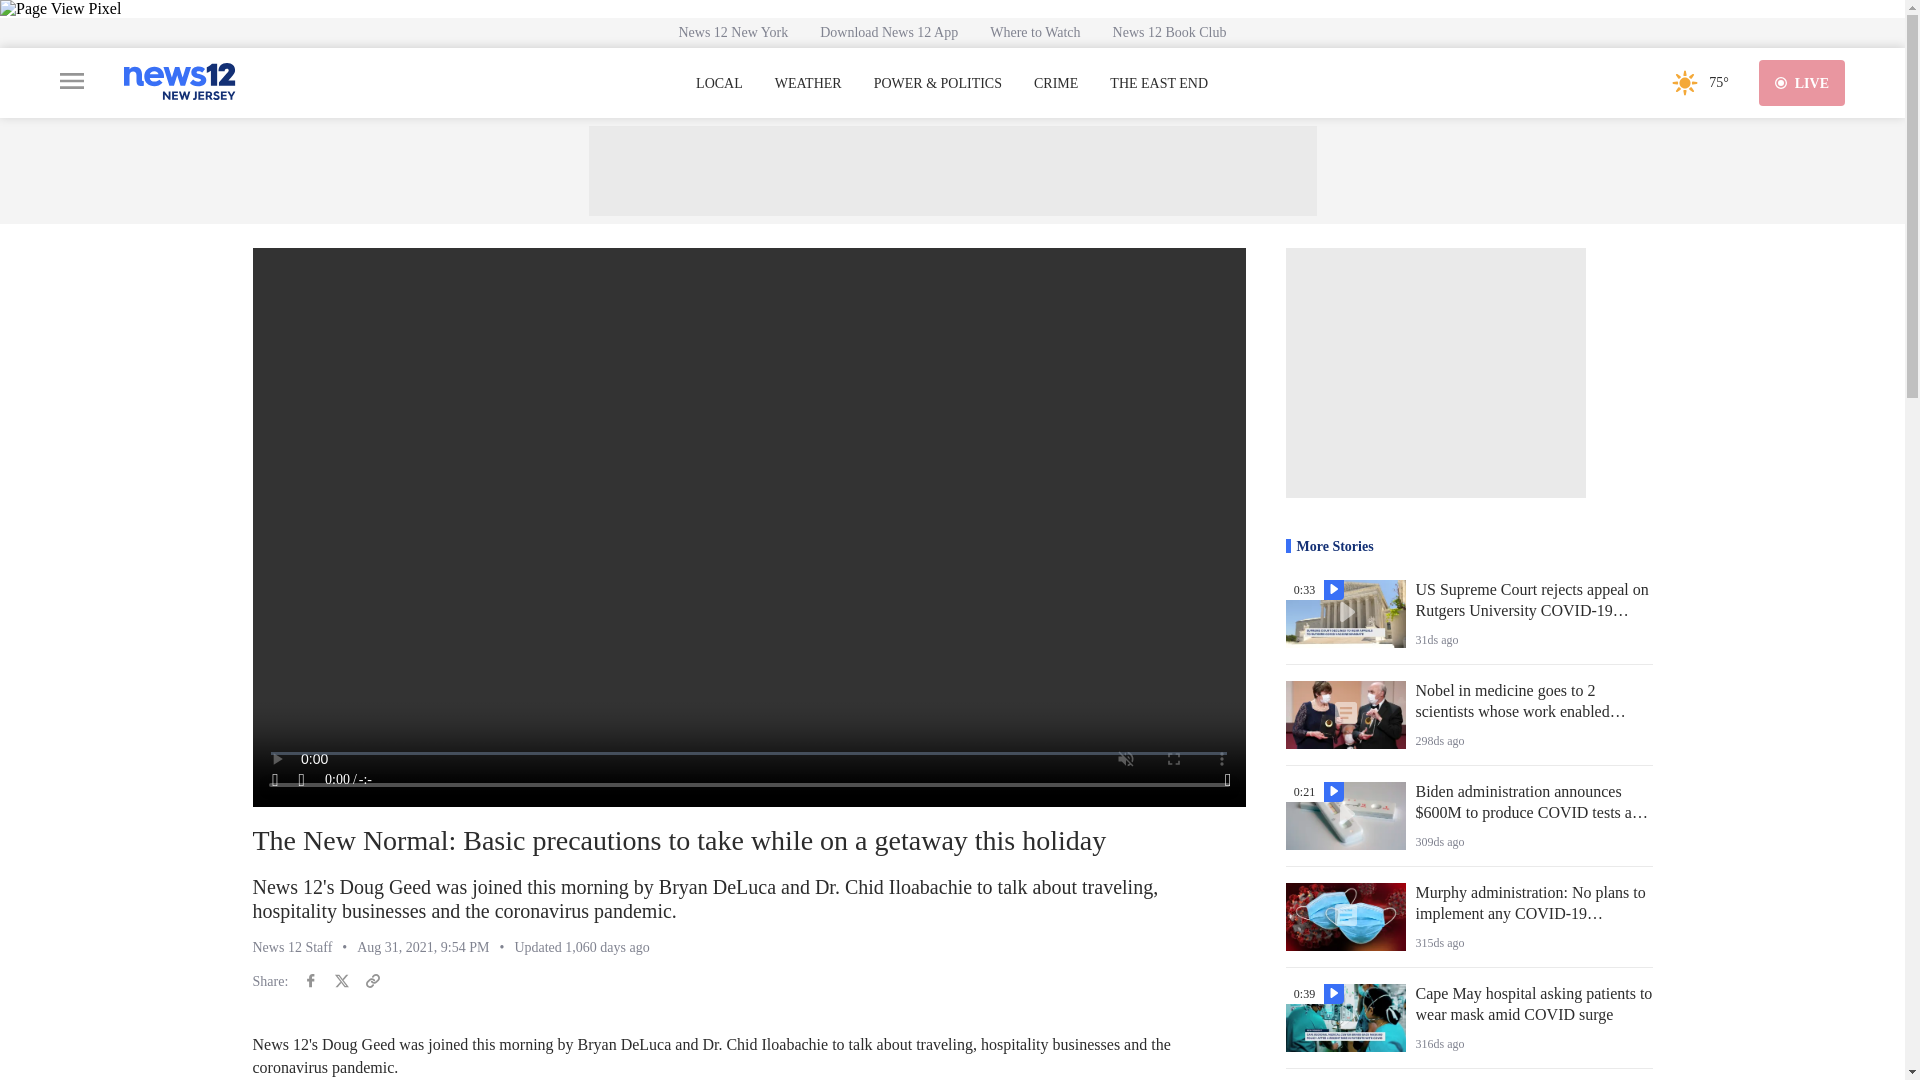 Image resolution: width=1920 pixels, height=1080 pixels. I want to click on THE EAST END, so click(1158, 83).